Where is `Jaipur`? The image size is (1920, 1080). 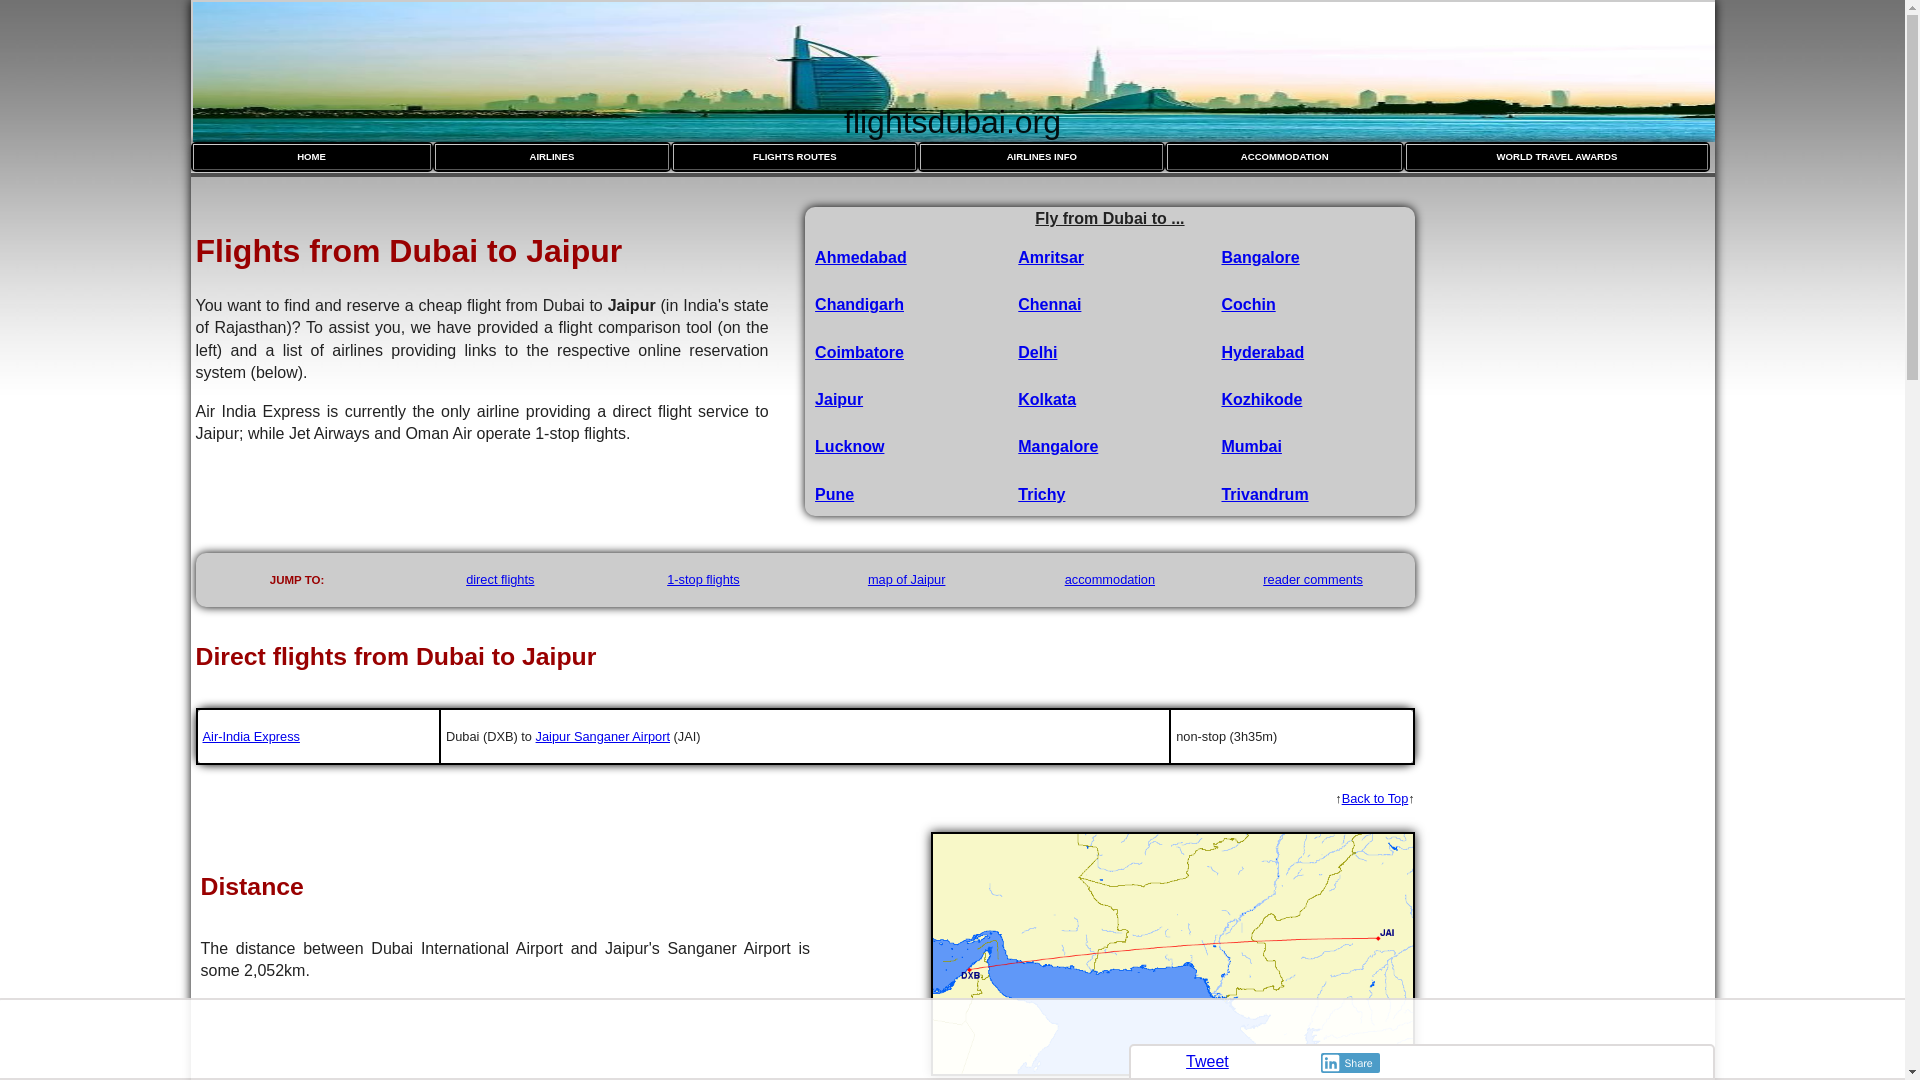
Jaipur is located at coordinates (838, 399).